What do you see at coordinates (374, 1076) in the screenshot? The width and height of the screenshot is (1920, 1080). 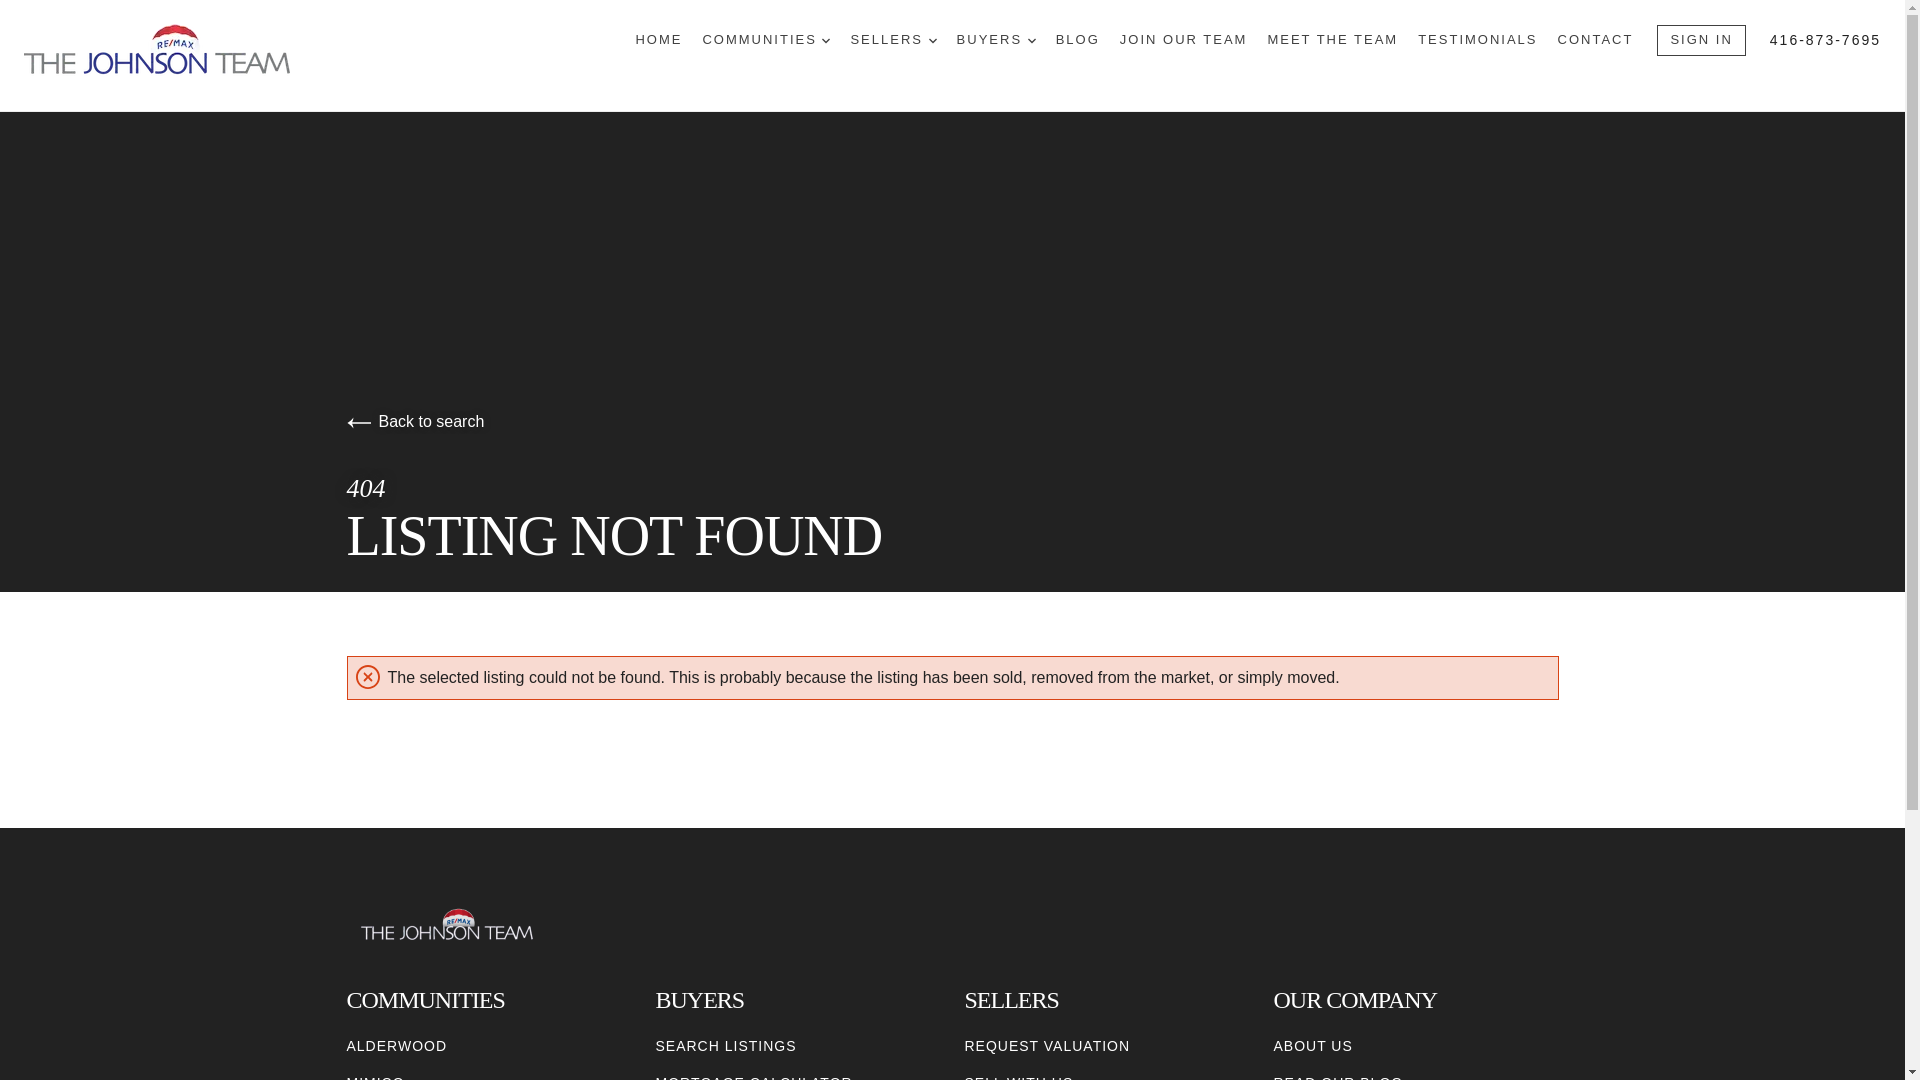 I see `MIMICO` at bounding box center [374, 1076].